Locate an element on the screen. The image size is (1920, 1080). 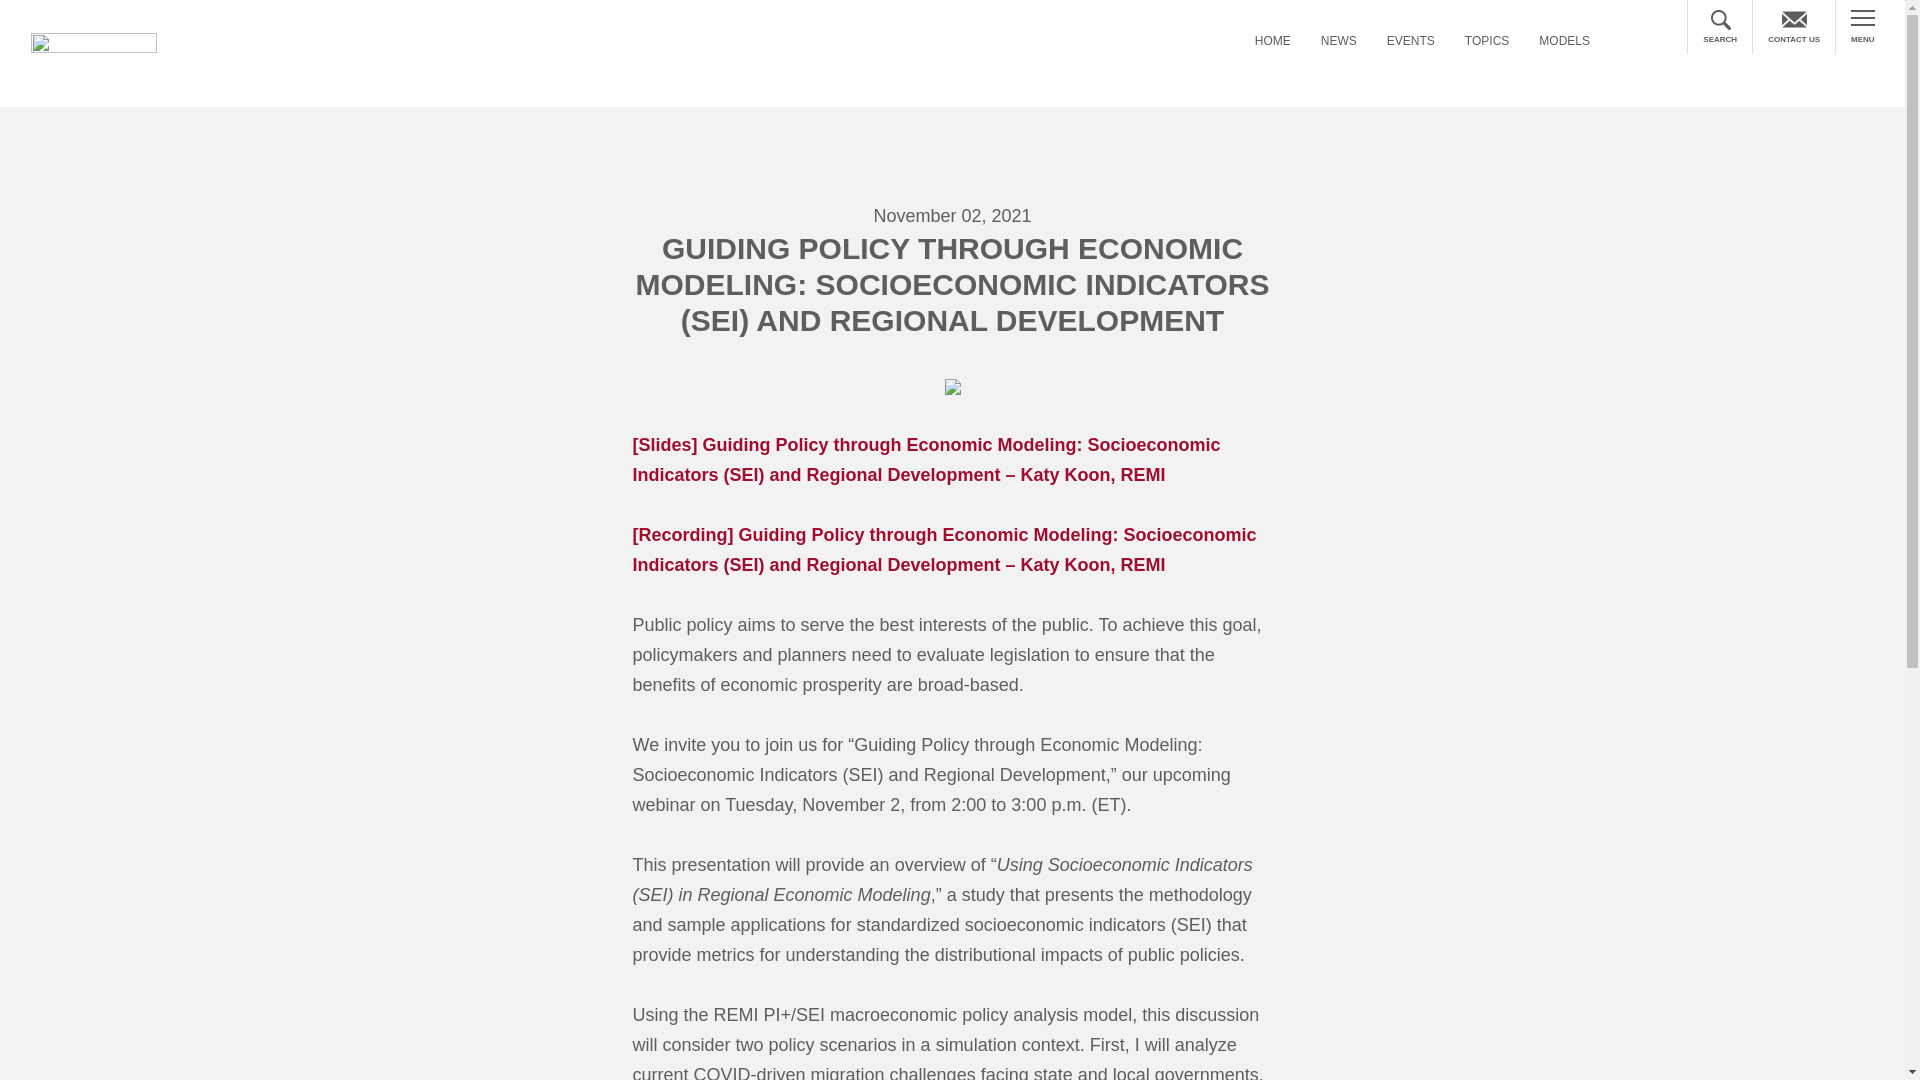
NEWS is located at coordinates (1338, 42).